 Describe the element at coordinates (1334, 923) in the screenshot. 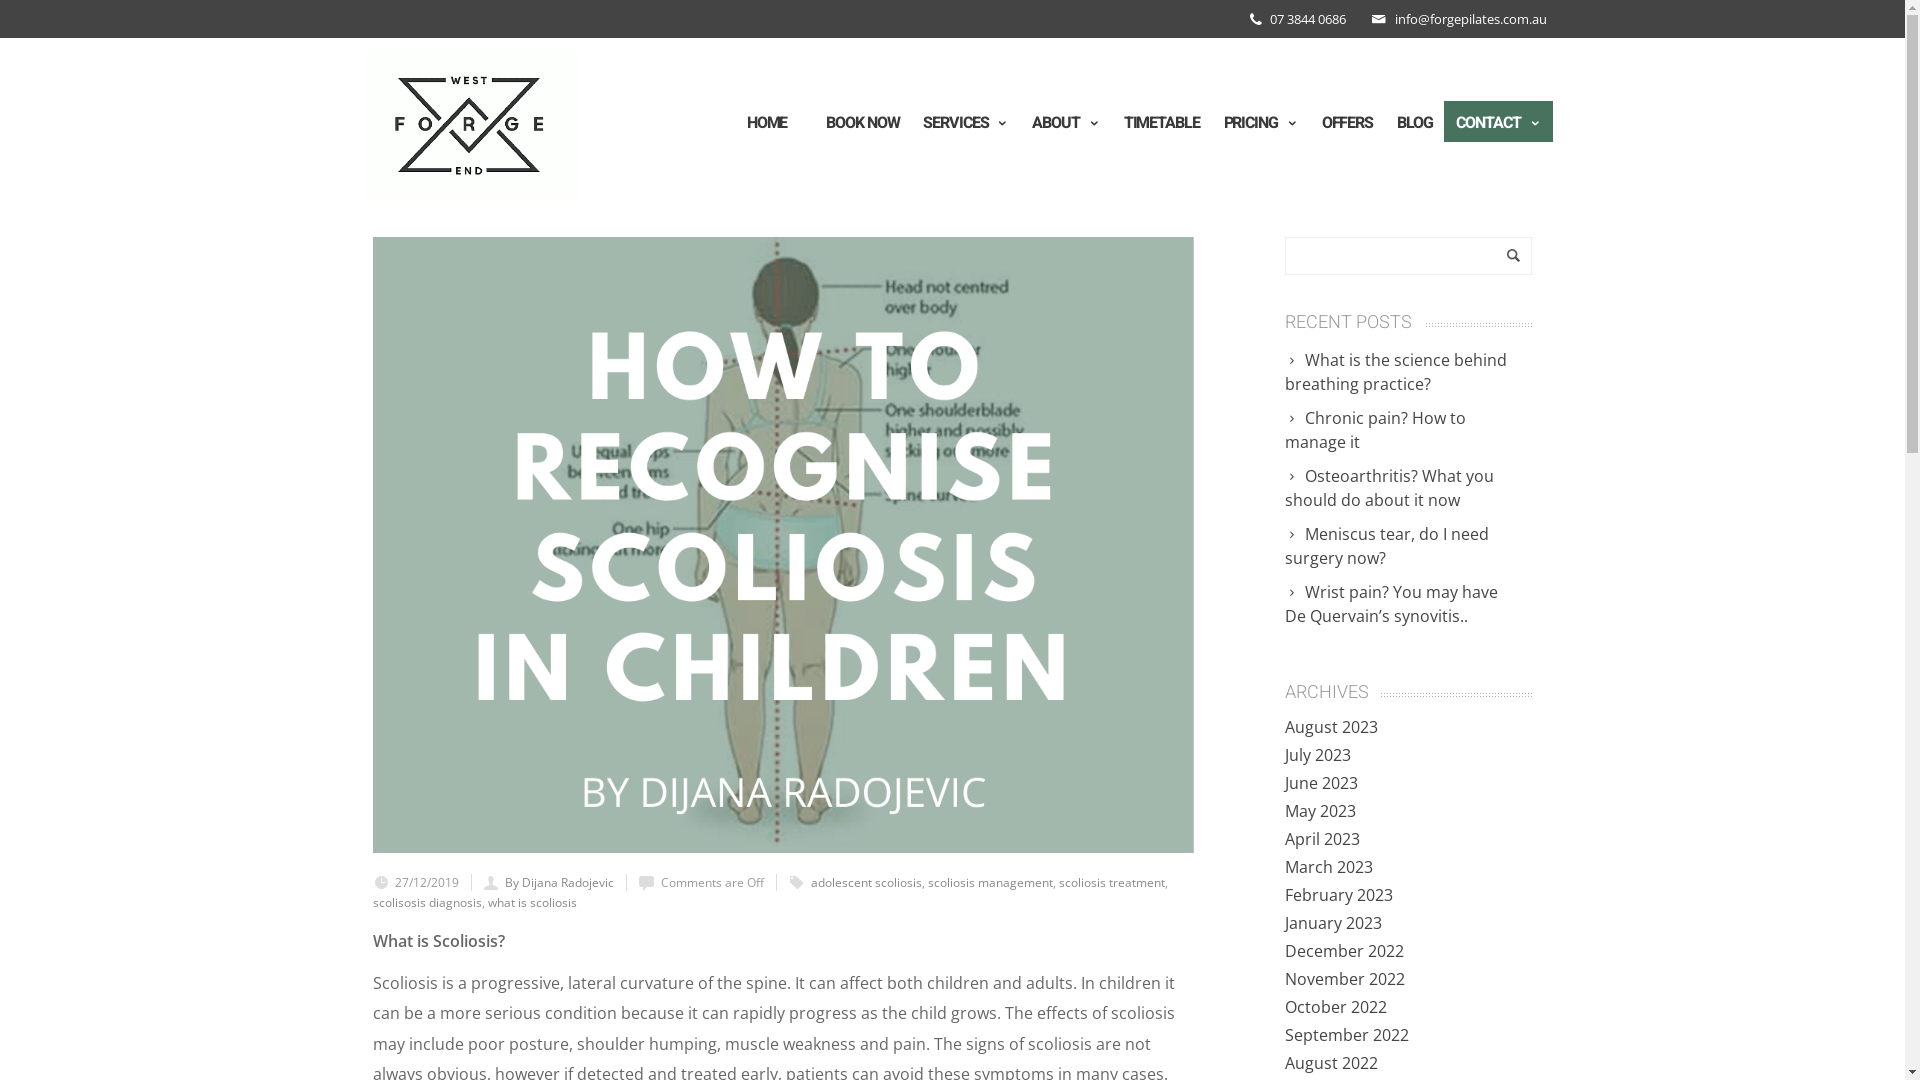

I see `January 2023` at that location.